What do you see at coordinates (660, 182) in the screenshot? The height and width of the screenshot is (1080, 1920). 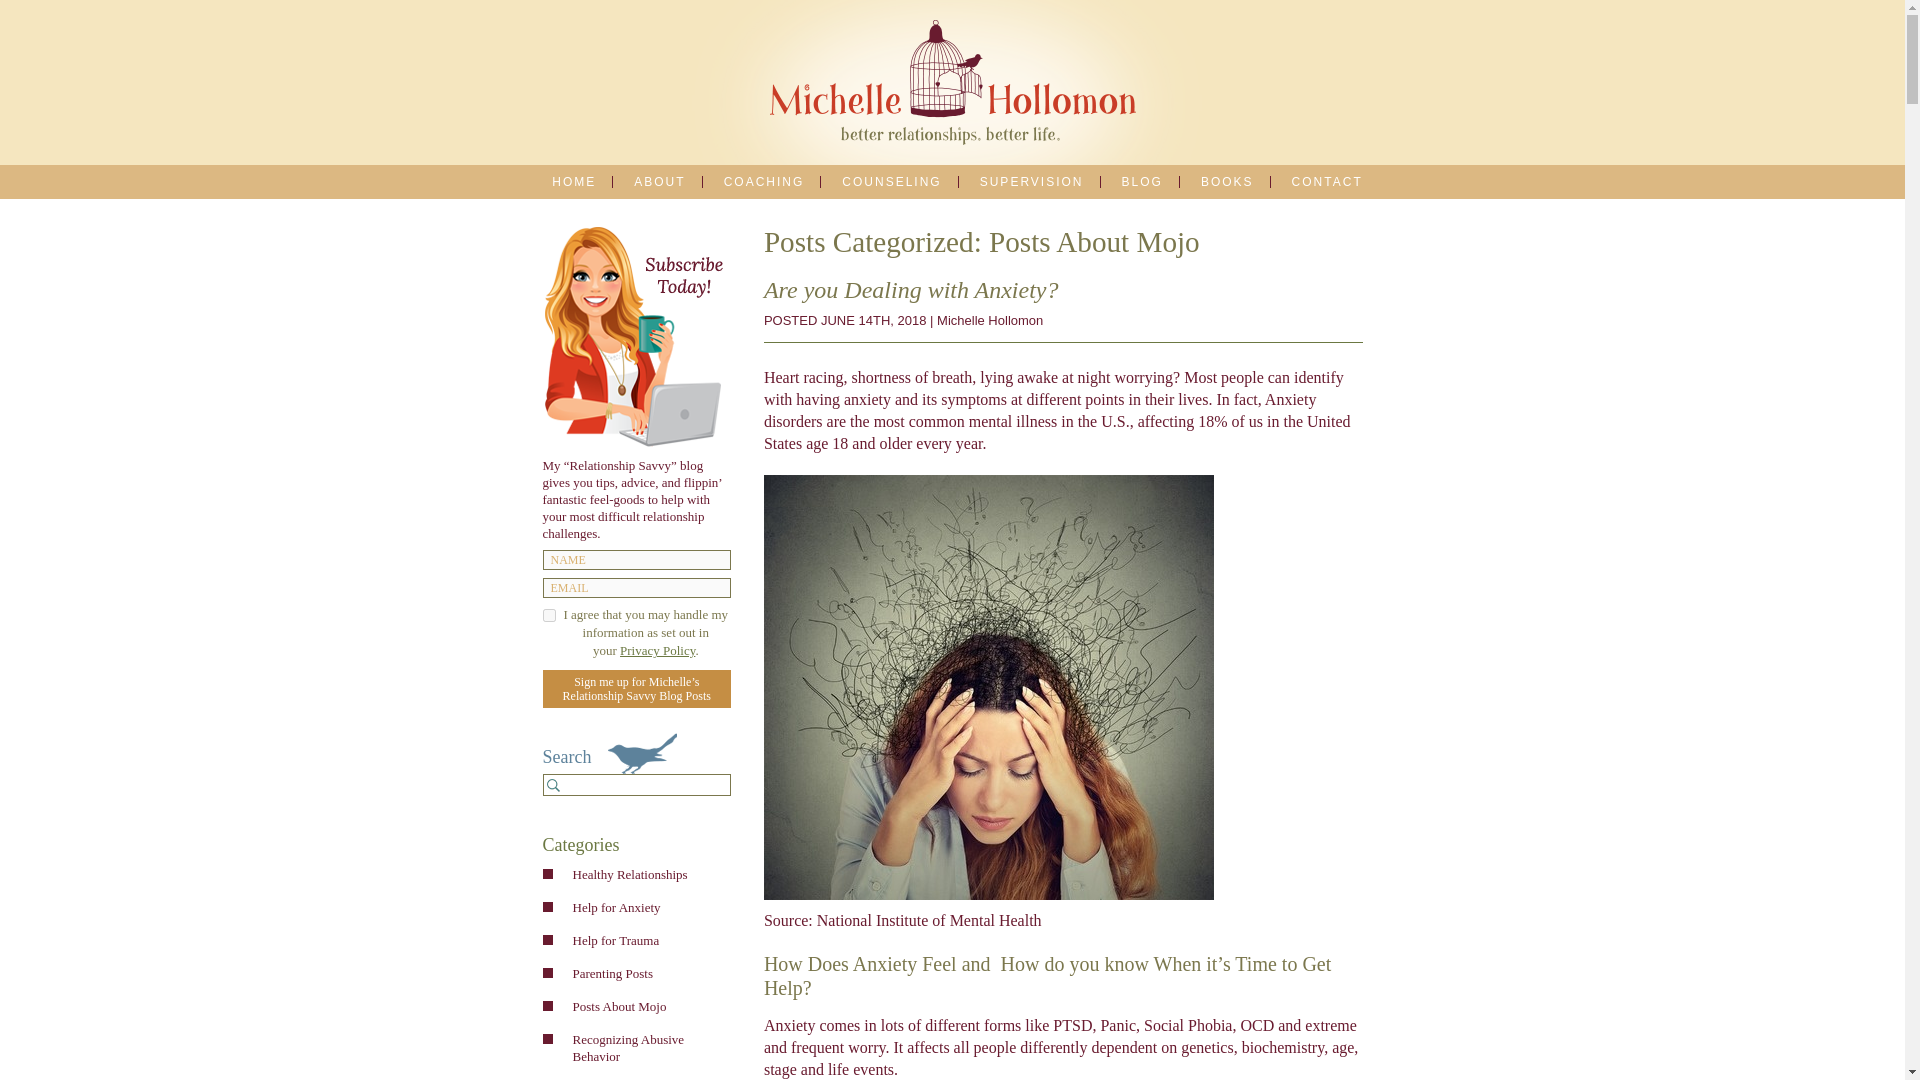 I see `ABOUT` at bounding box center [660, 182].